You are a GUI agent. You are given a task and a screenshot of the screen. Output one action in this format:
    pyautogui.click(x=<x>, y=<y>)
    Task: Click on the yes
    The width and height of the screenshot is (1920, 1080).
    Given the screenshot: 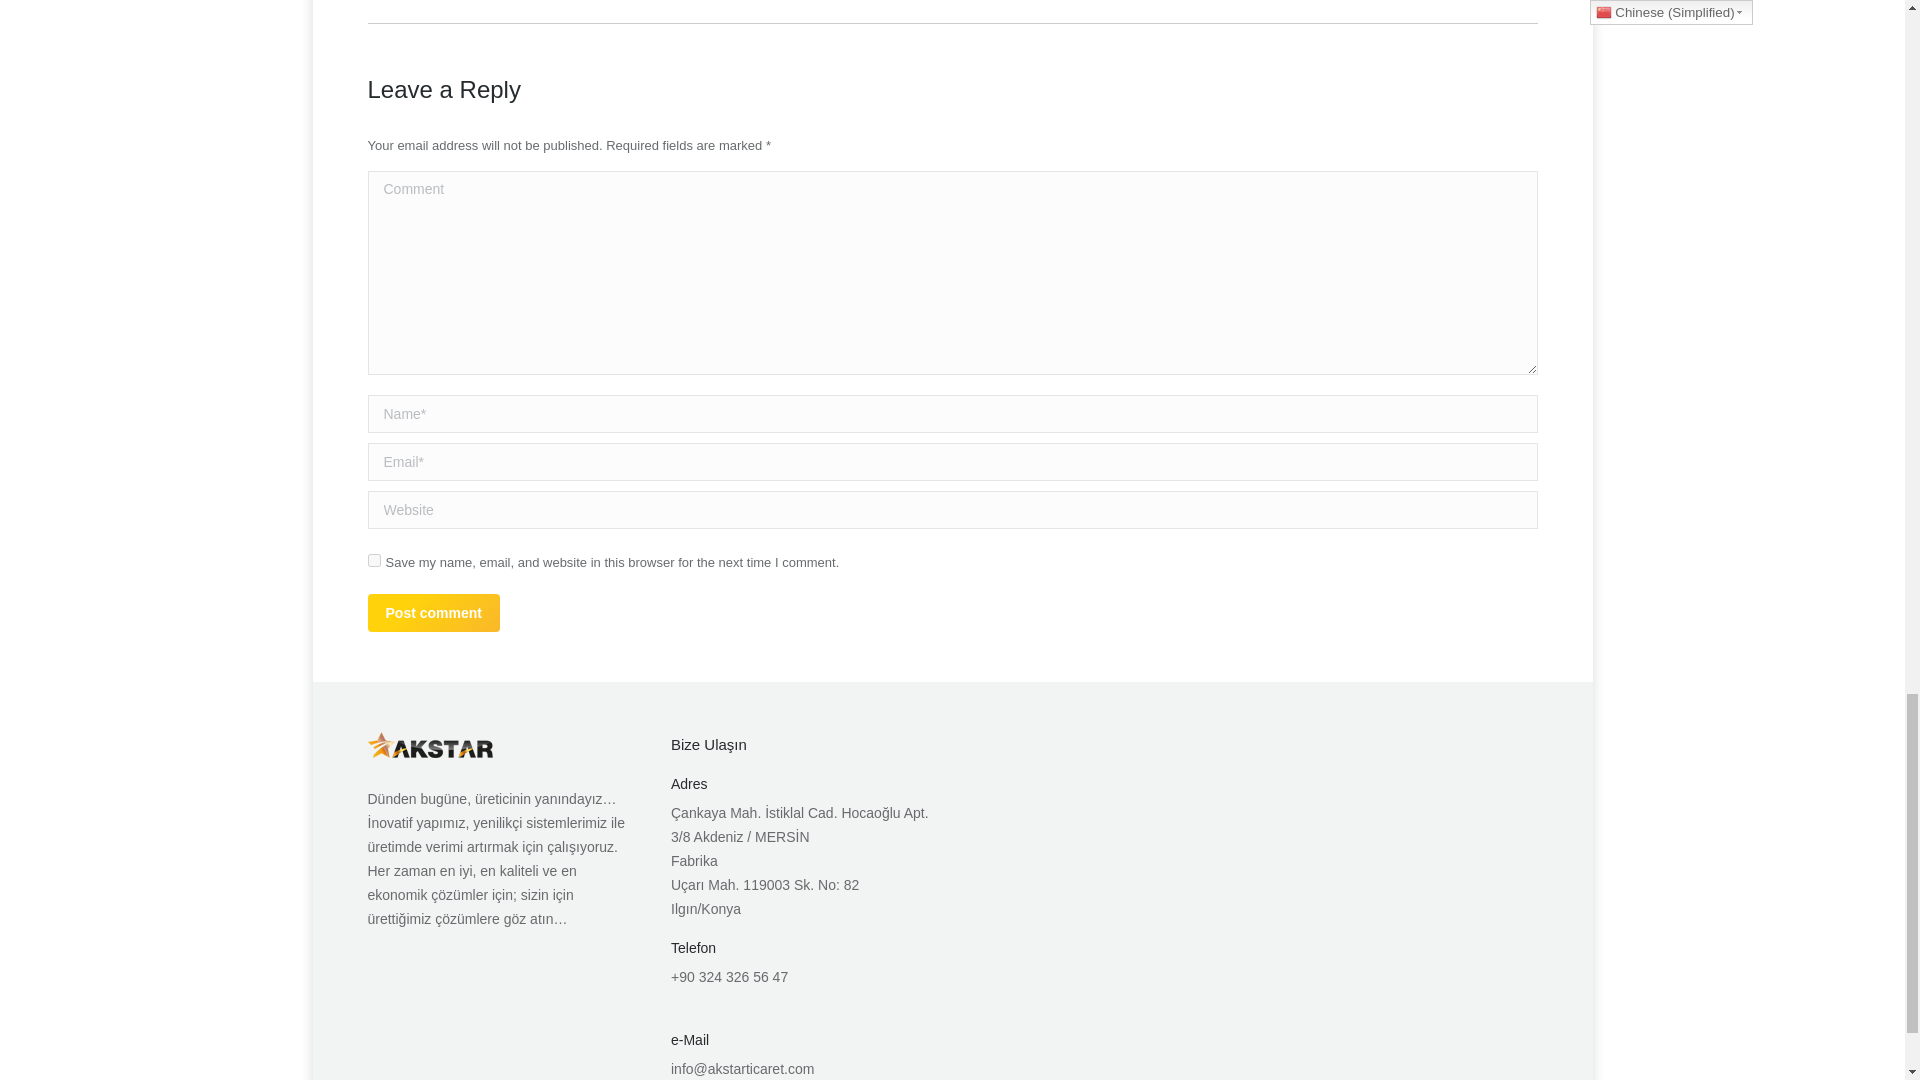 What is the action you would take?
    pyautogui.click(x=374, y=560)
    